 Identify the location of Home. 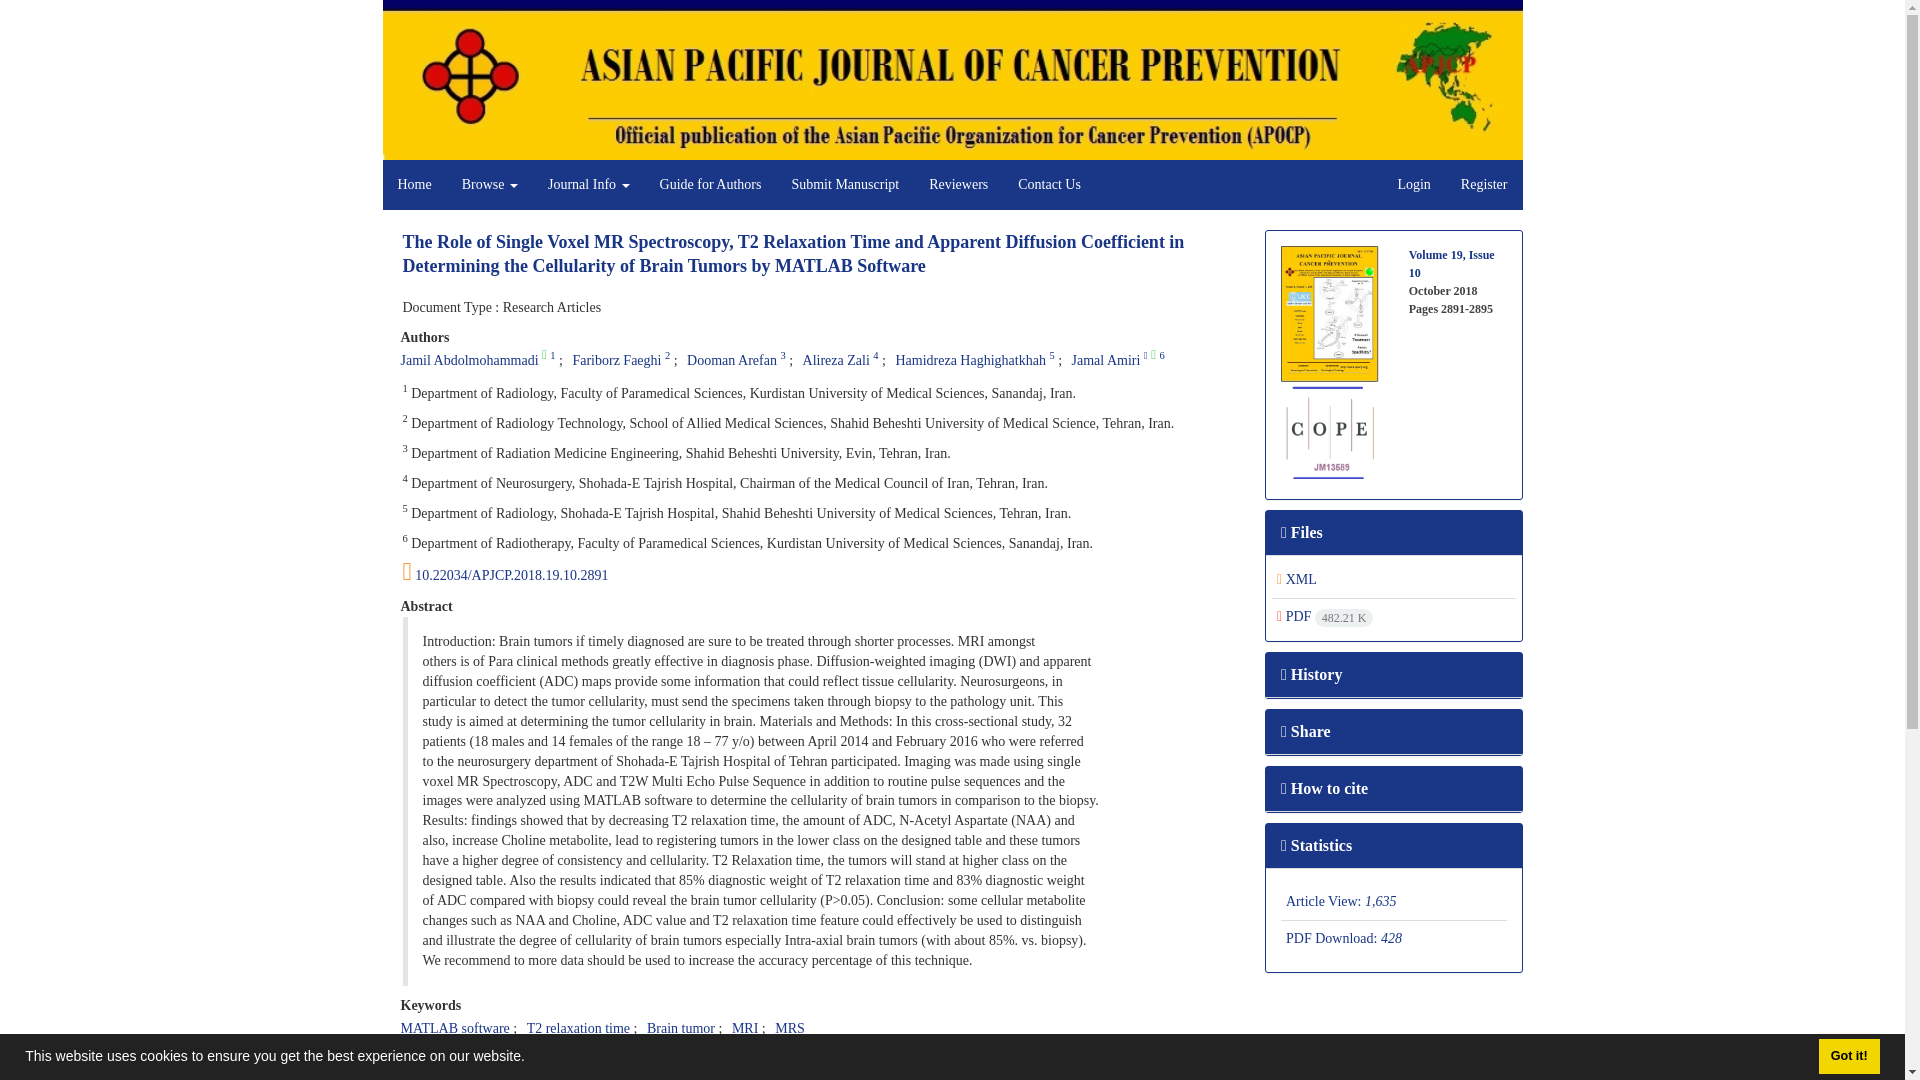
(414, 184).